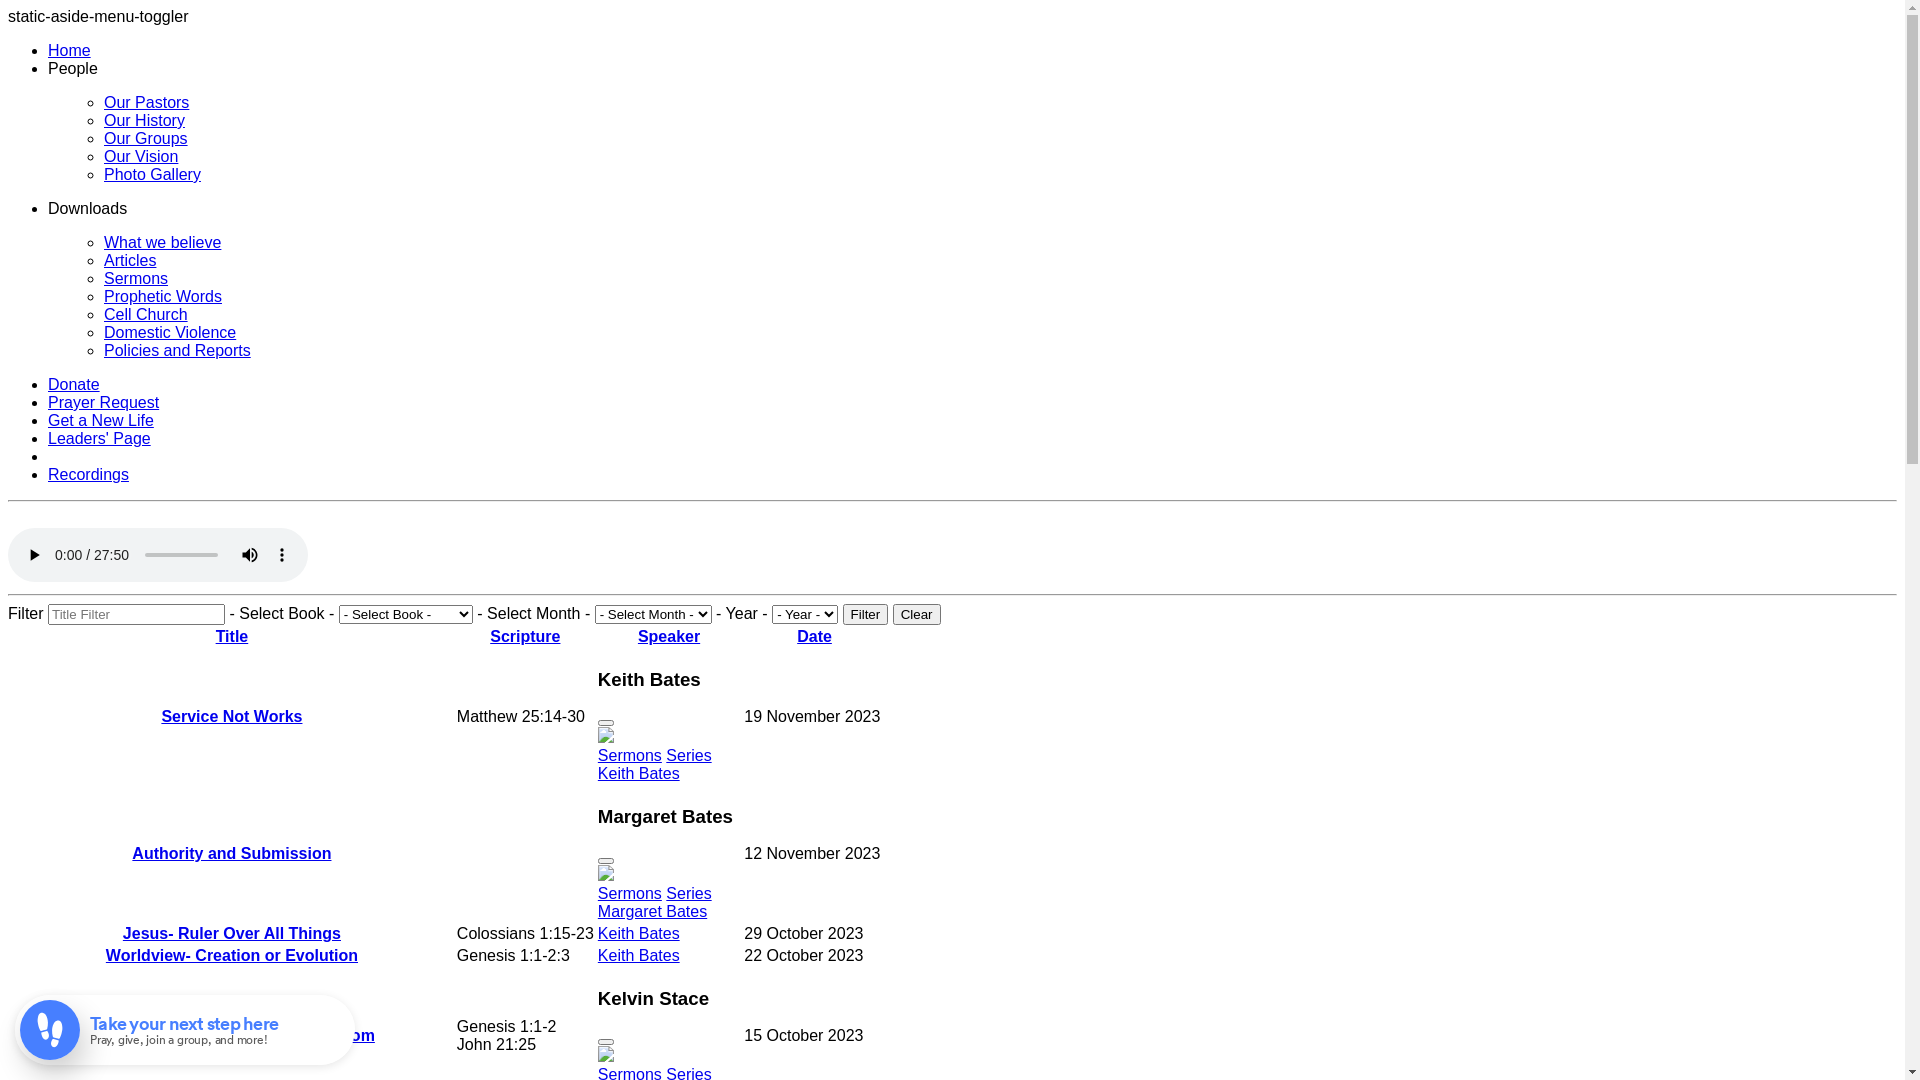 This screenshot has height=1080, width=1920. I want to click on Title, so click(232, 636).